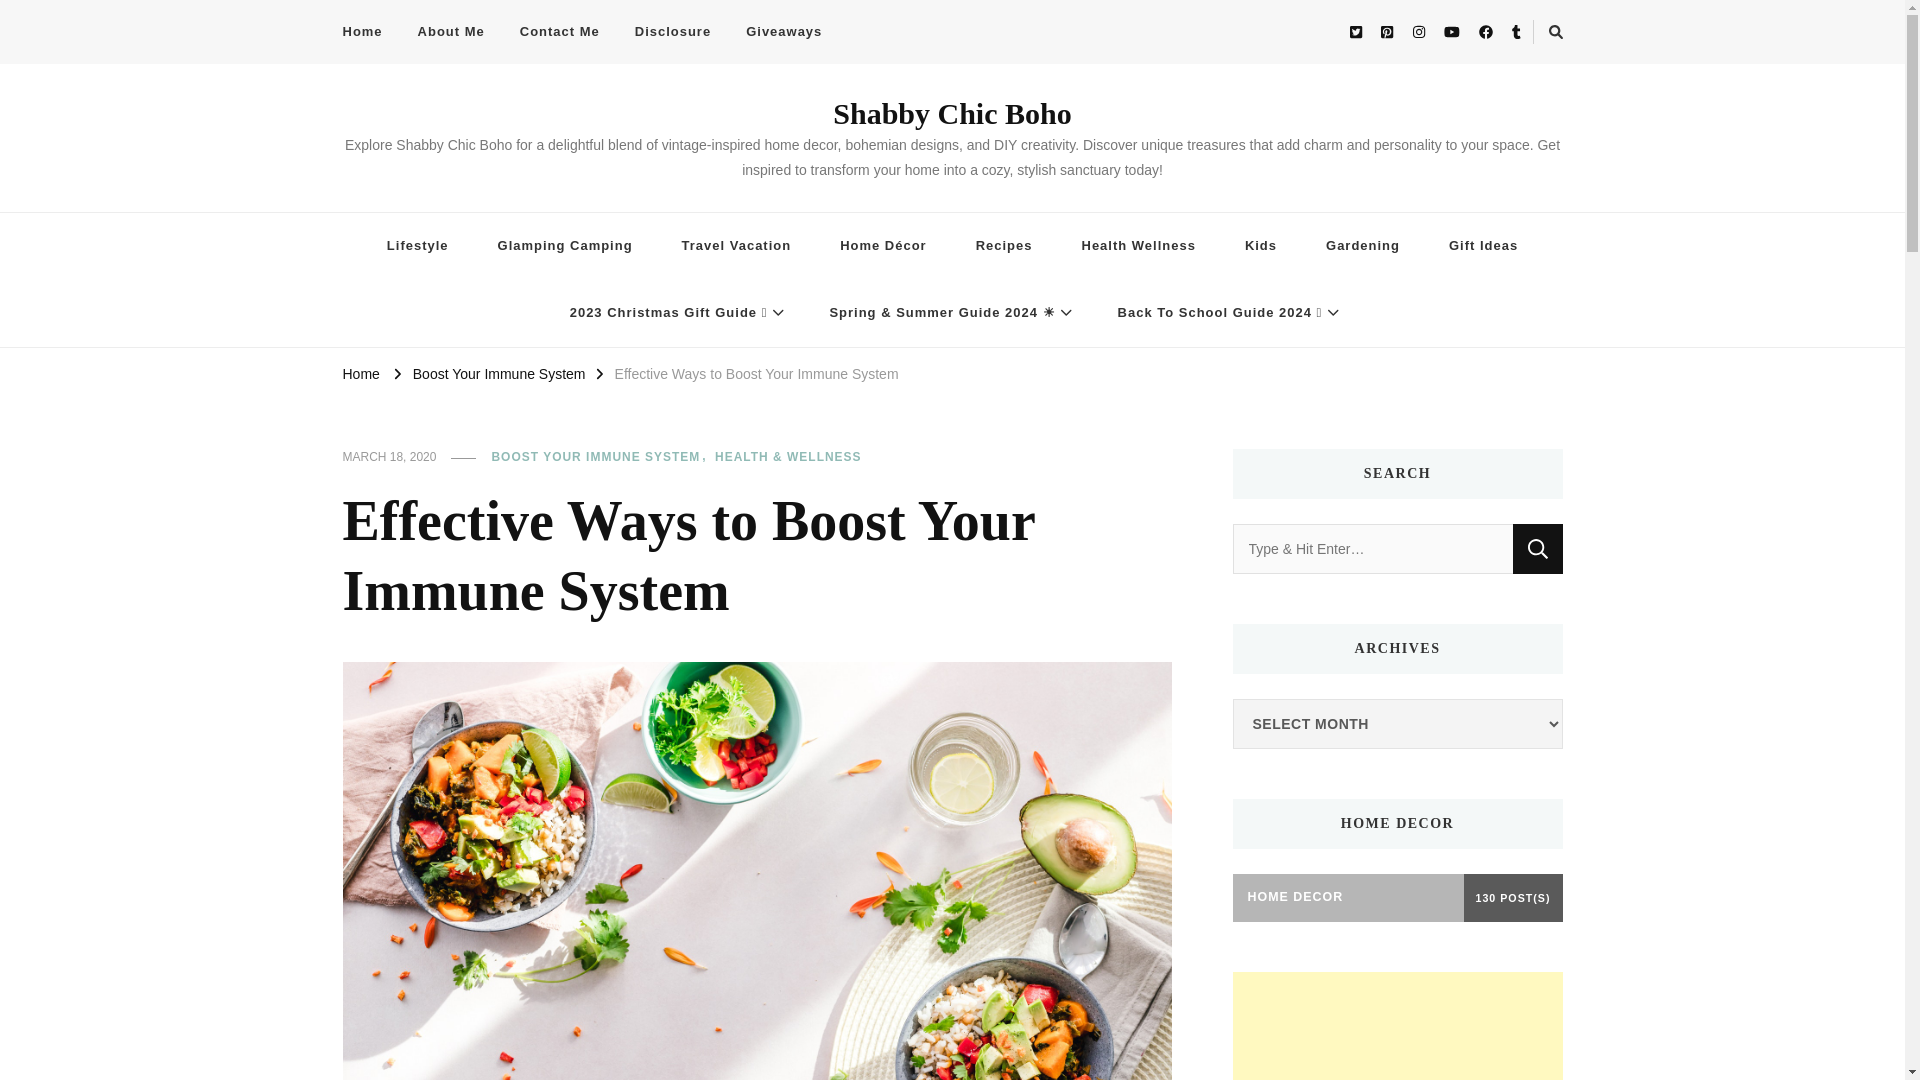 The width and height of the screenshot is (1920, 1080). Describe the element at coordinates (369, 32) in the screenshot. I see `Home` at that location.